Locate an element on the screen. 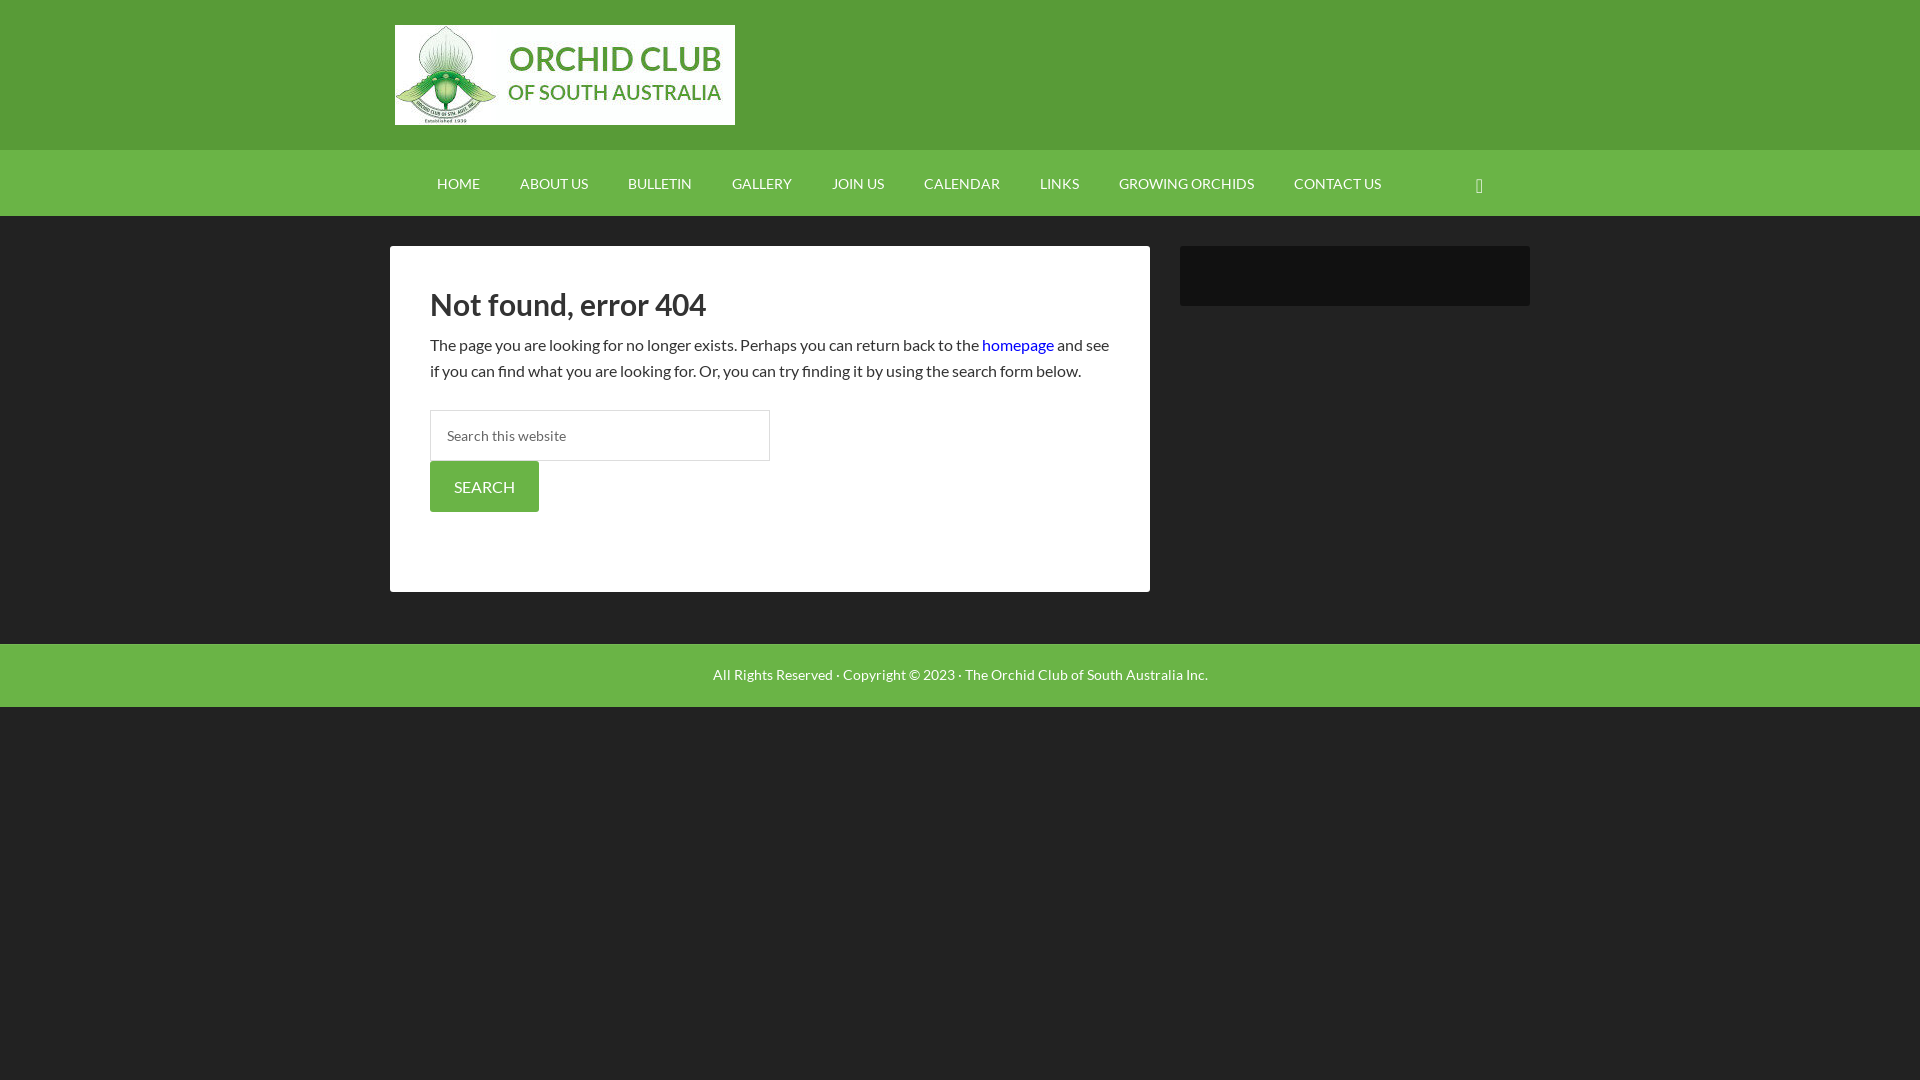 The image size is (1920, 1080). JOIN US is located at coordinates (858, 182).